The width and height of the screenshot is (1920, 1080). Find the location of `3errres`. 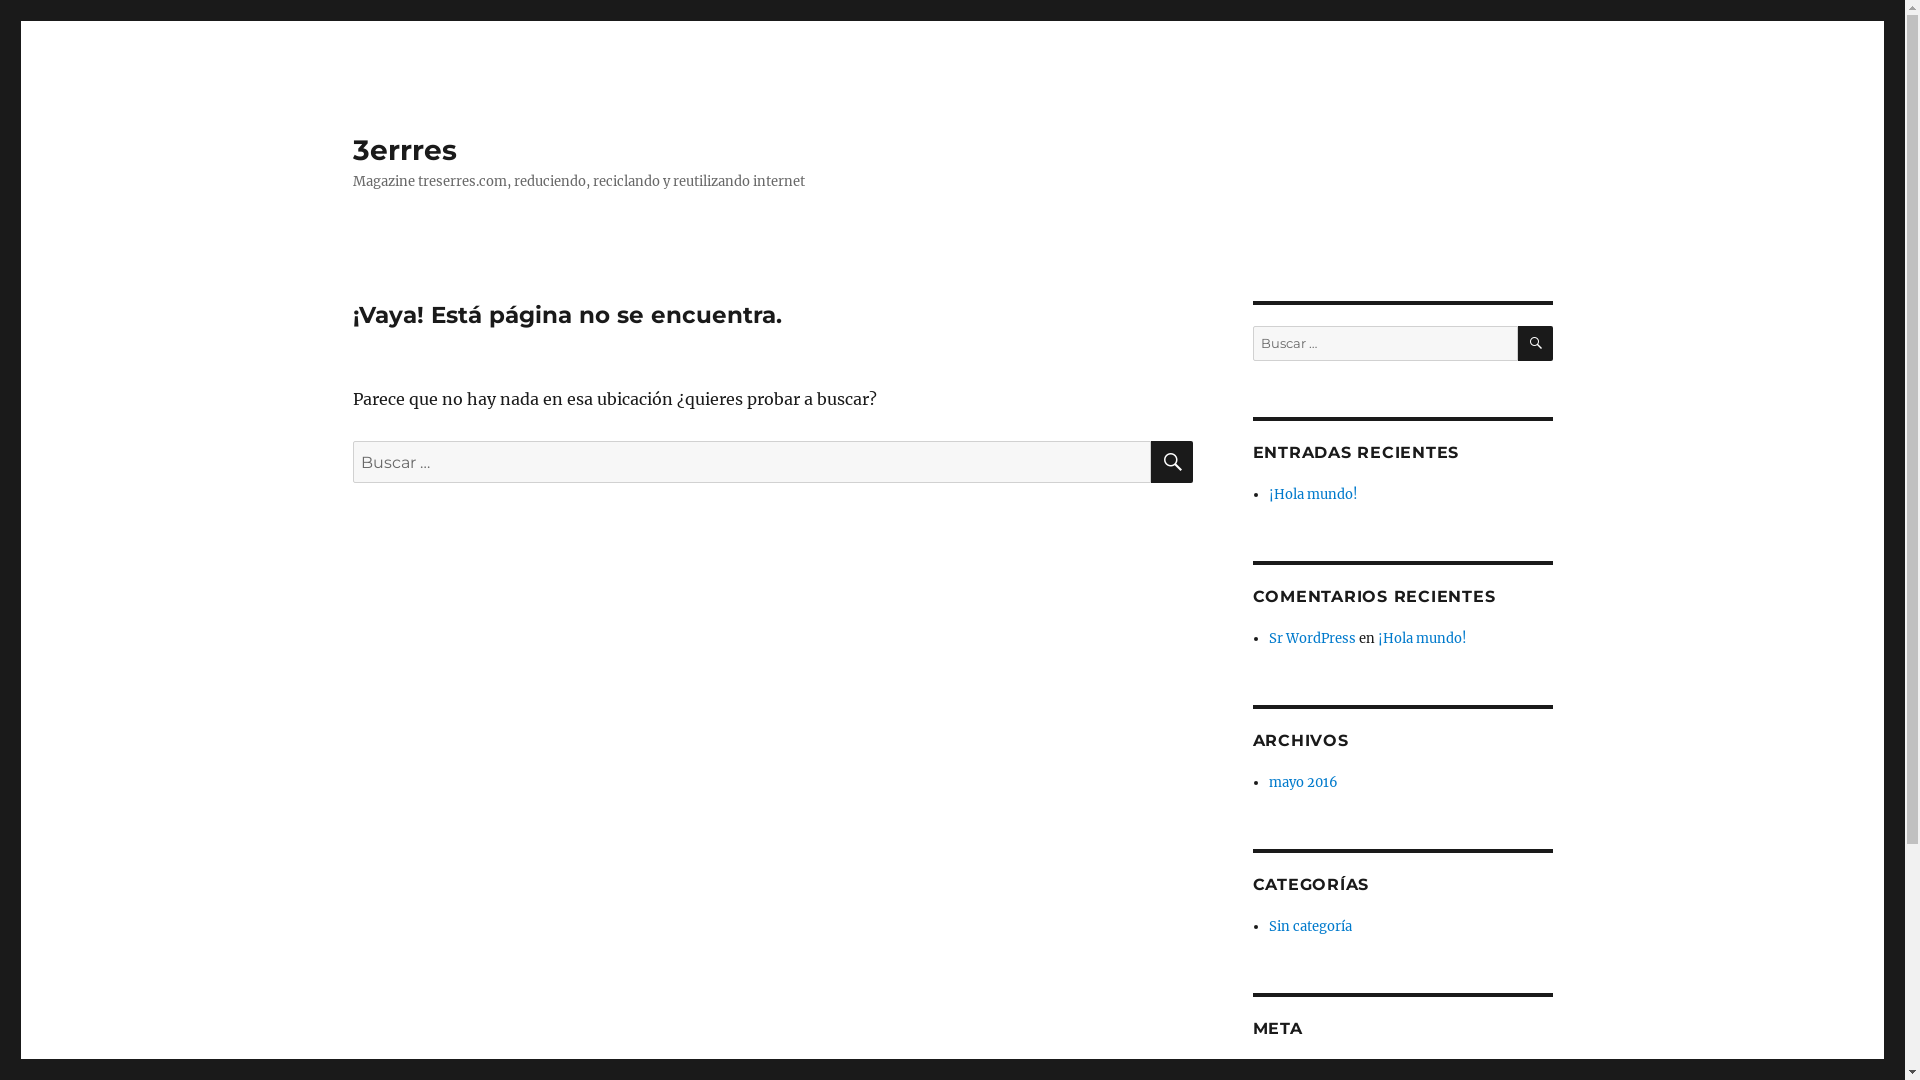

3errres is located at coordinates (404, 150).